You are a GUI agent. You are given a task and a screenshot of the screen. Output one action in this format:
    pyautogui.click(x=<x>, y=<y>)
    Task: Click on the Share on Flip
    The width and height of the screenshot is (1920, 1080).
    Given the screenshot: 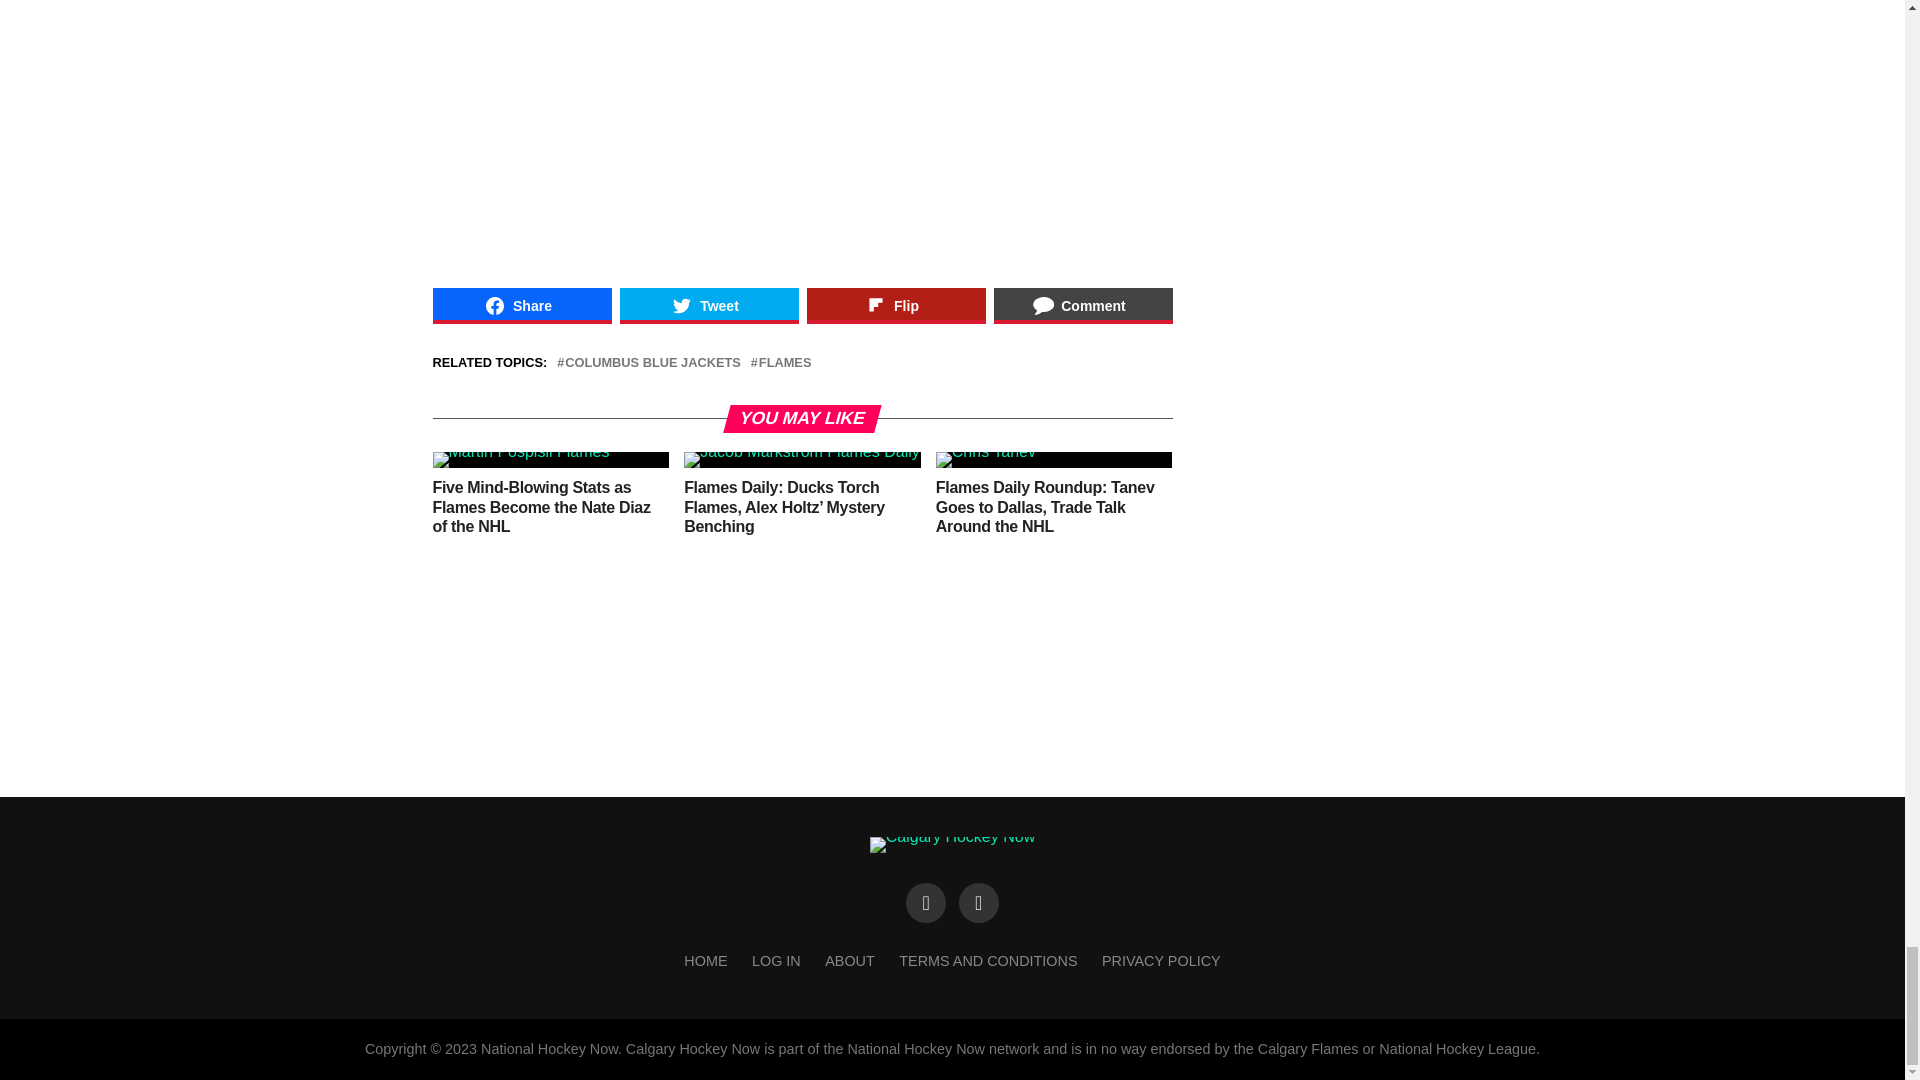 What is the action you would take?
    pyautogui.click(x=895, y=306)
    